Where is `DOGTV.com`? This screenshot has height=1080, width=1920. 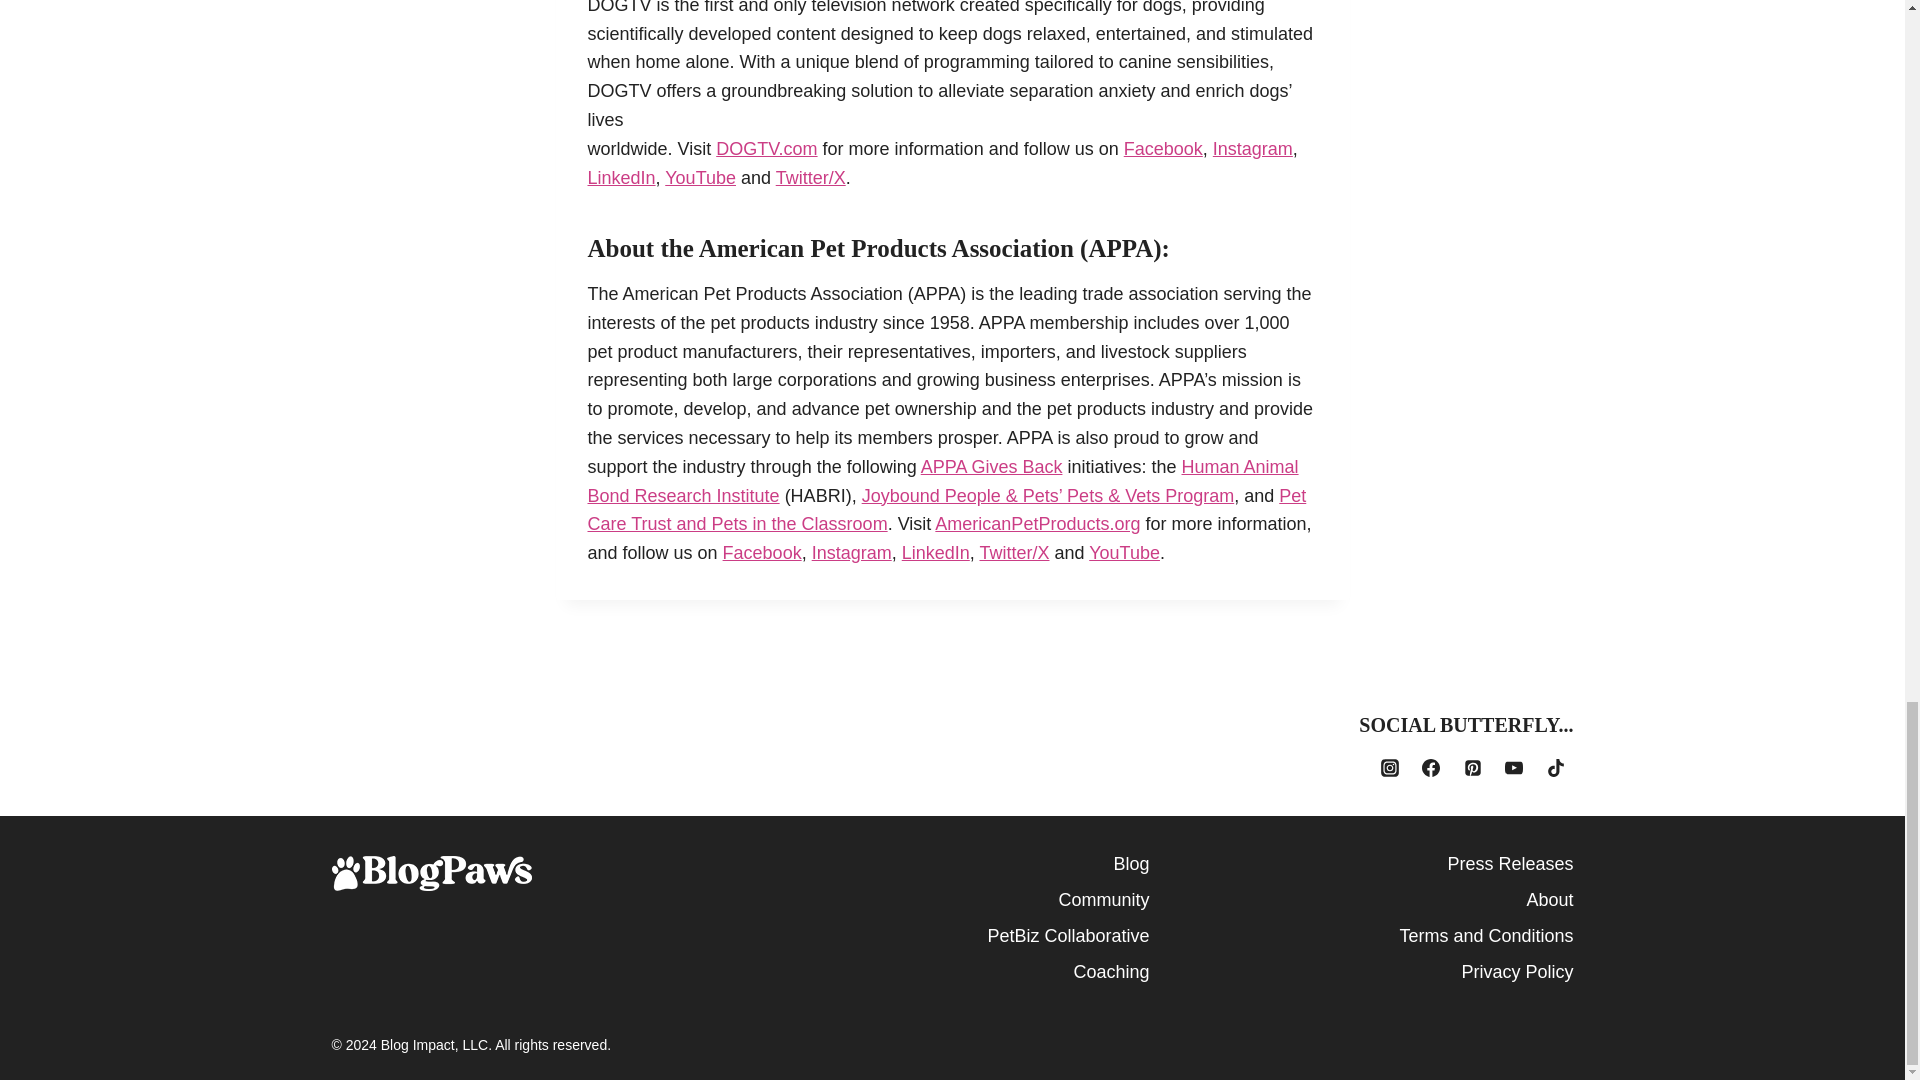
DOGTV.com is located at coordinates (766, 148).